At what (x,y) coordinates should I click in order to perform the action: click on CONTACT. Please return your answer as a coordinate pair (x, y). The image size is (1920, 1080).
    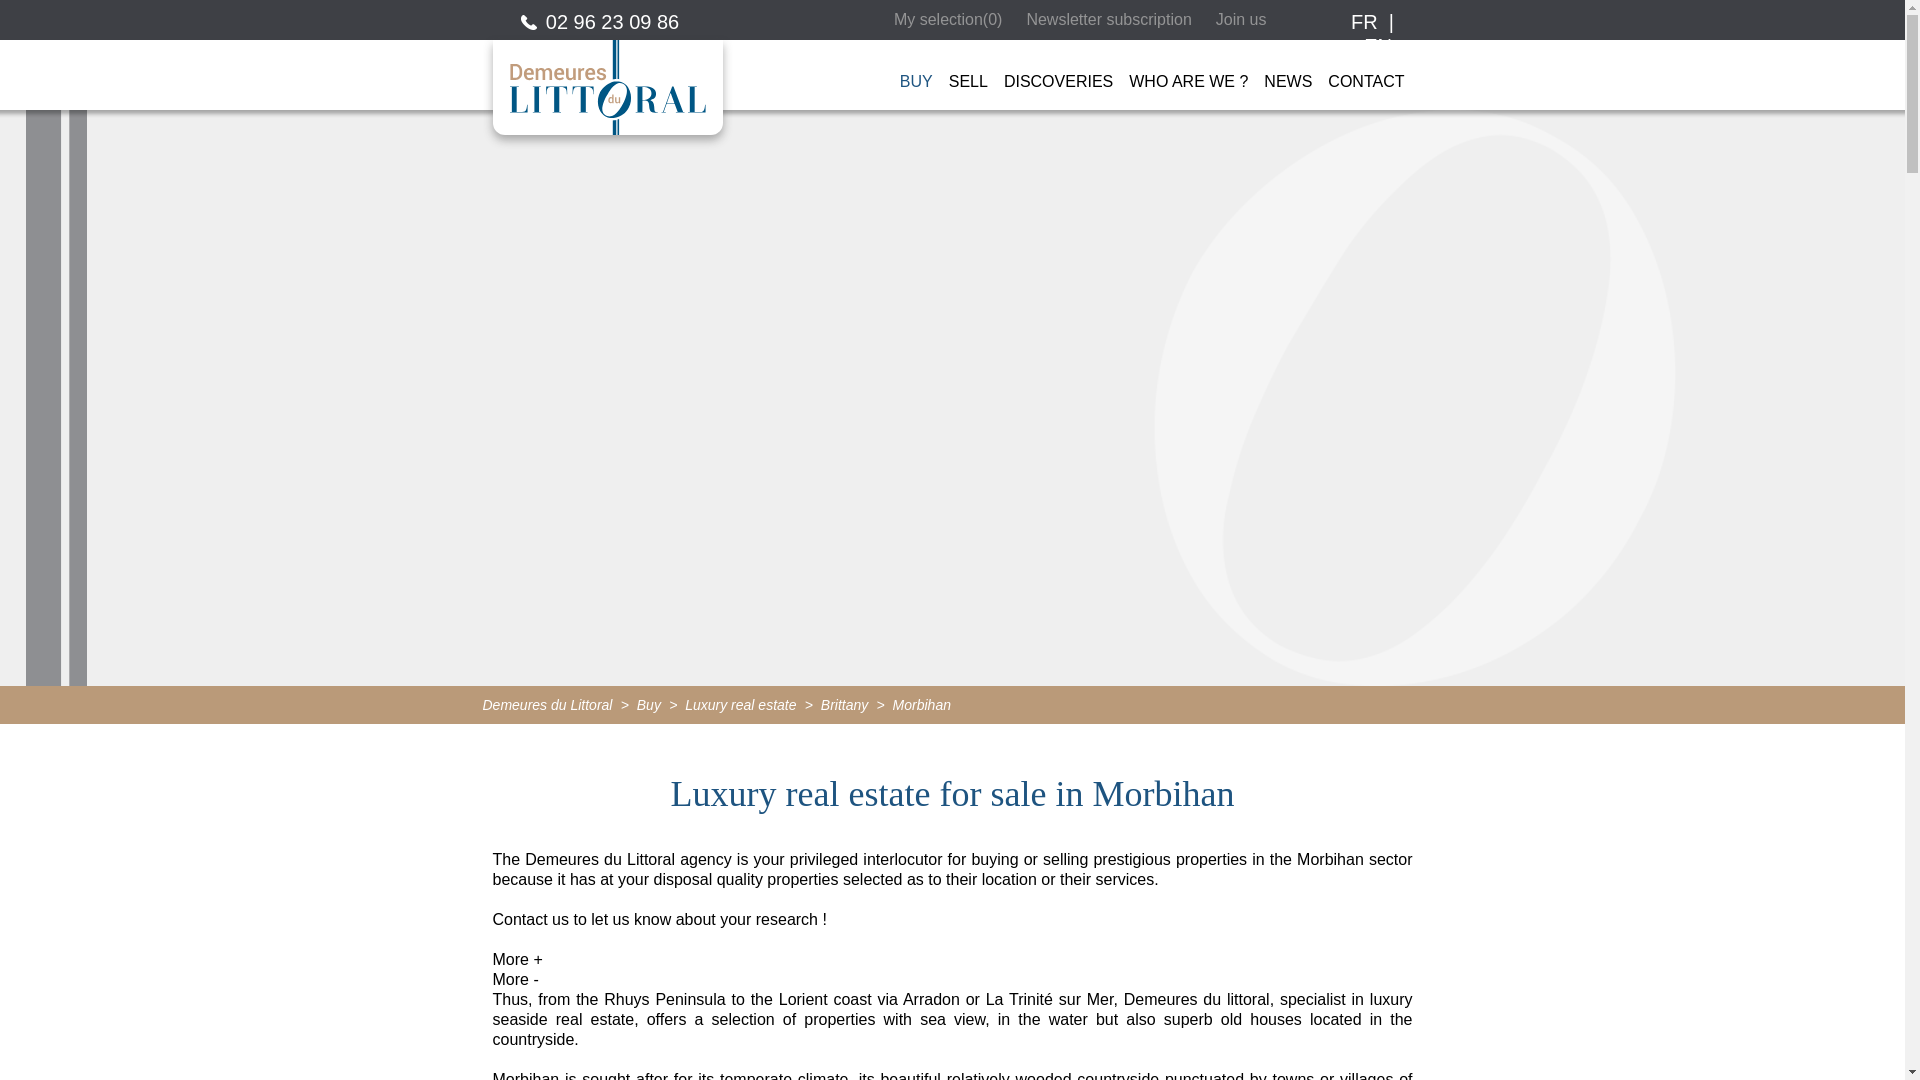
    Looking at the image, I should click on (1366, 72).